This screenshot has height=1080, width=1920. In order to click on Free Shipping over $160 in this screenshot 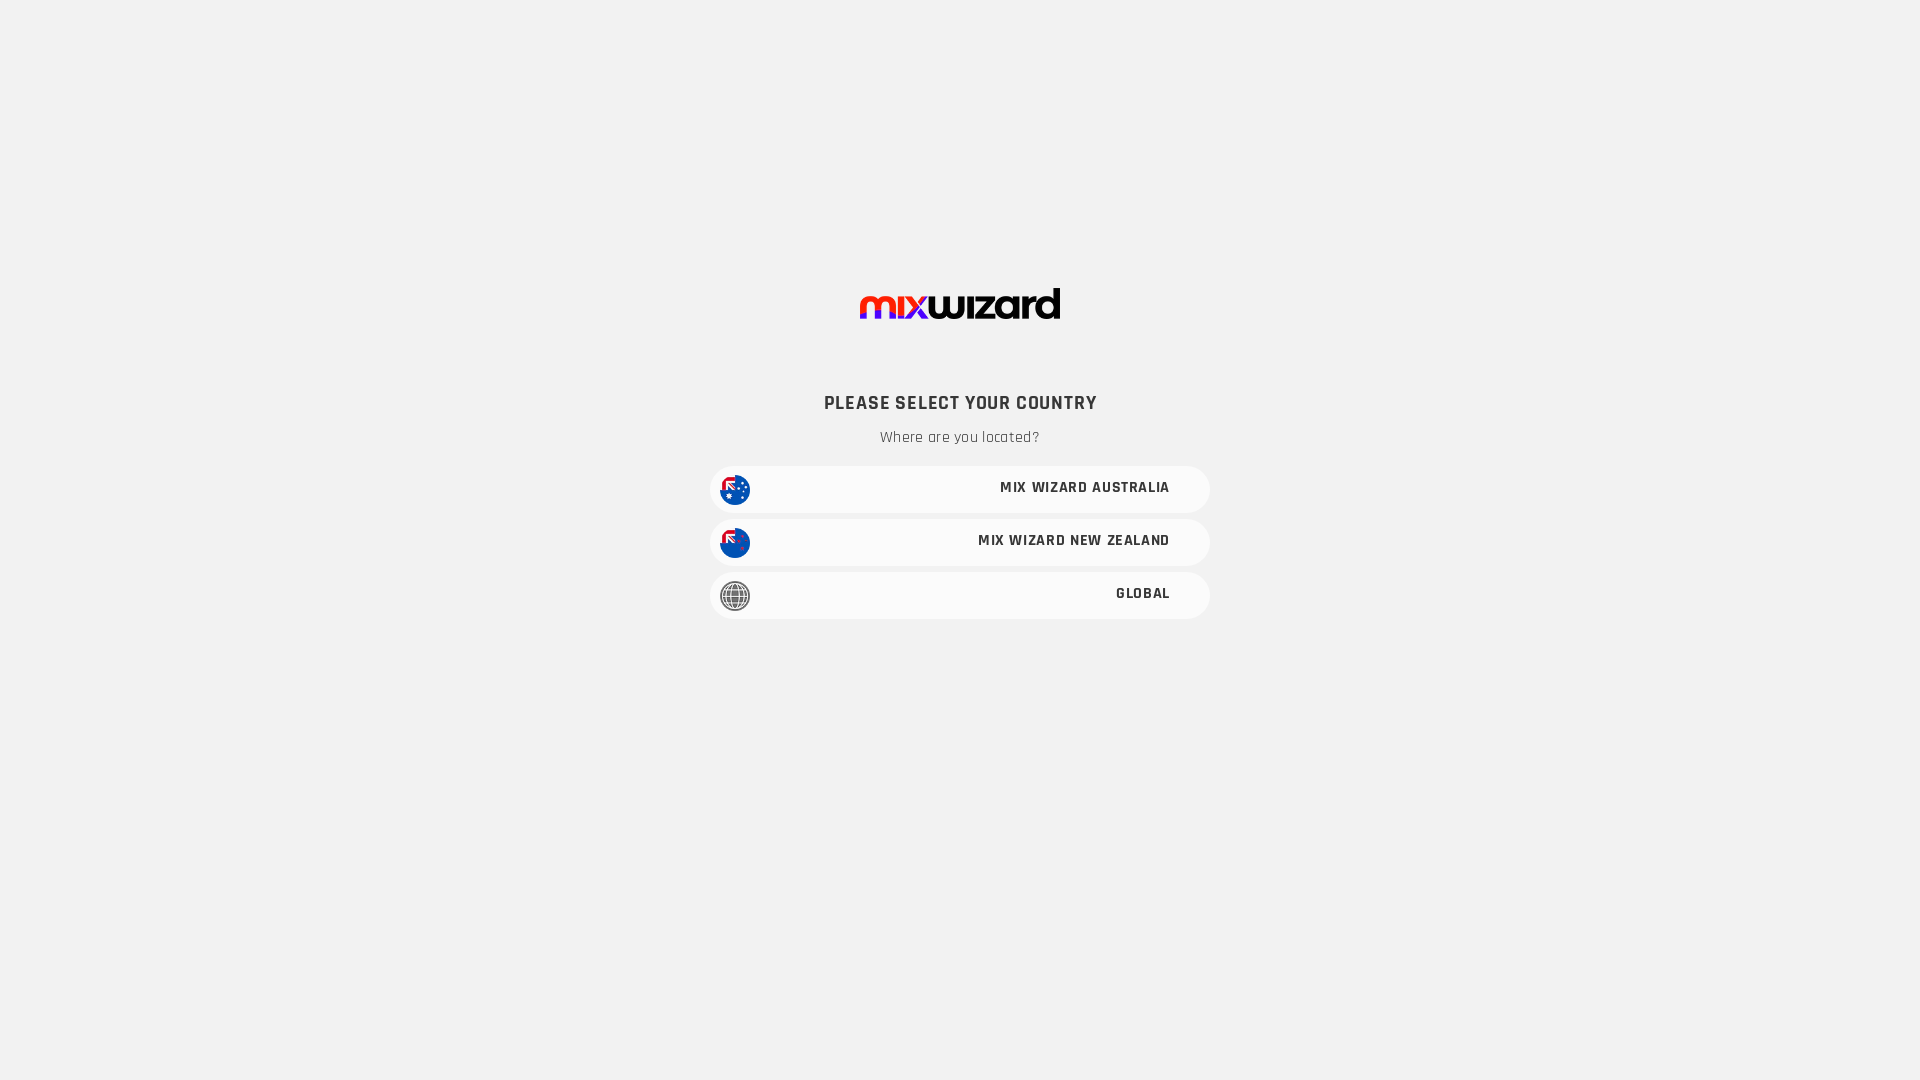, I will do `click(460, 673)`.